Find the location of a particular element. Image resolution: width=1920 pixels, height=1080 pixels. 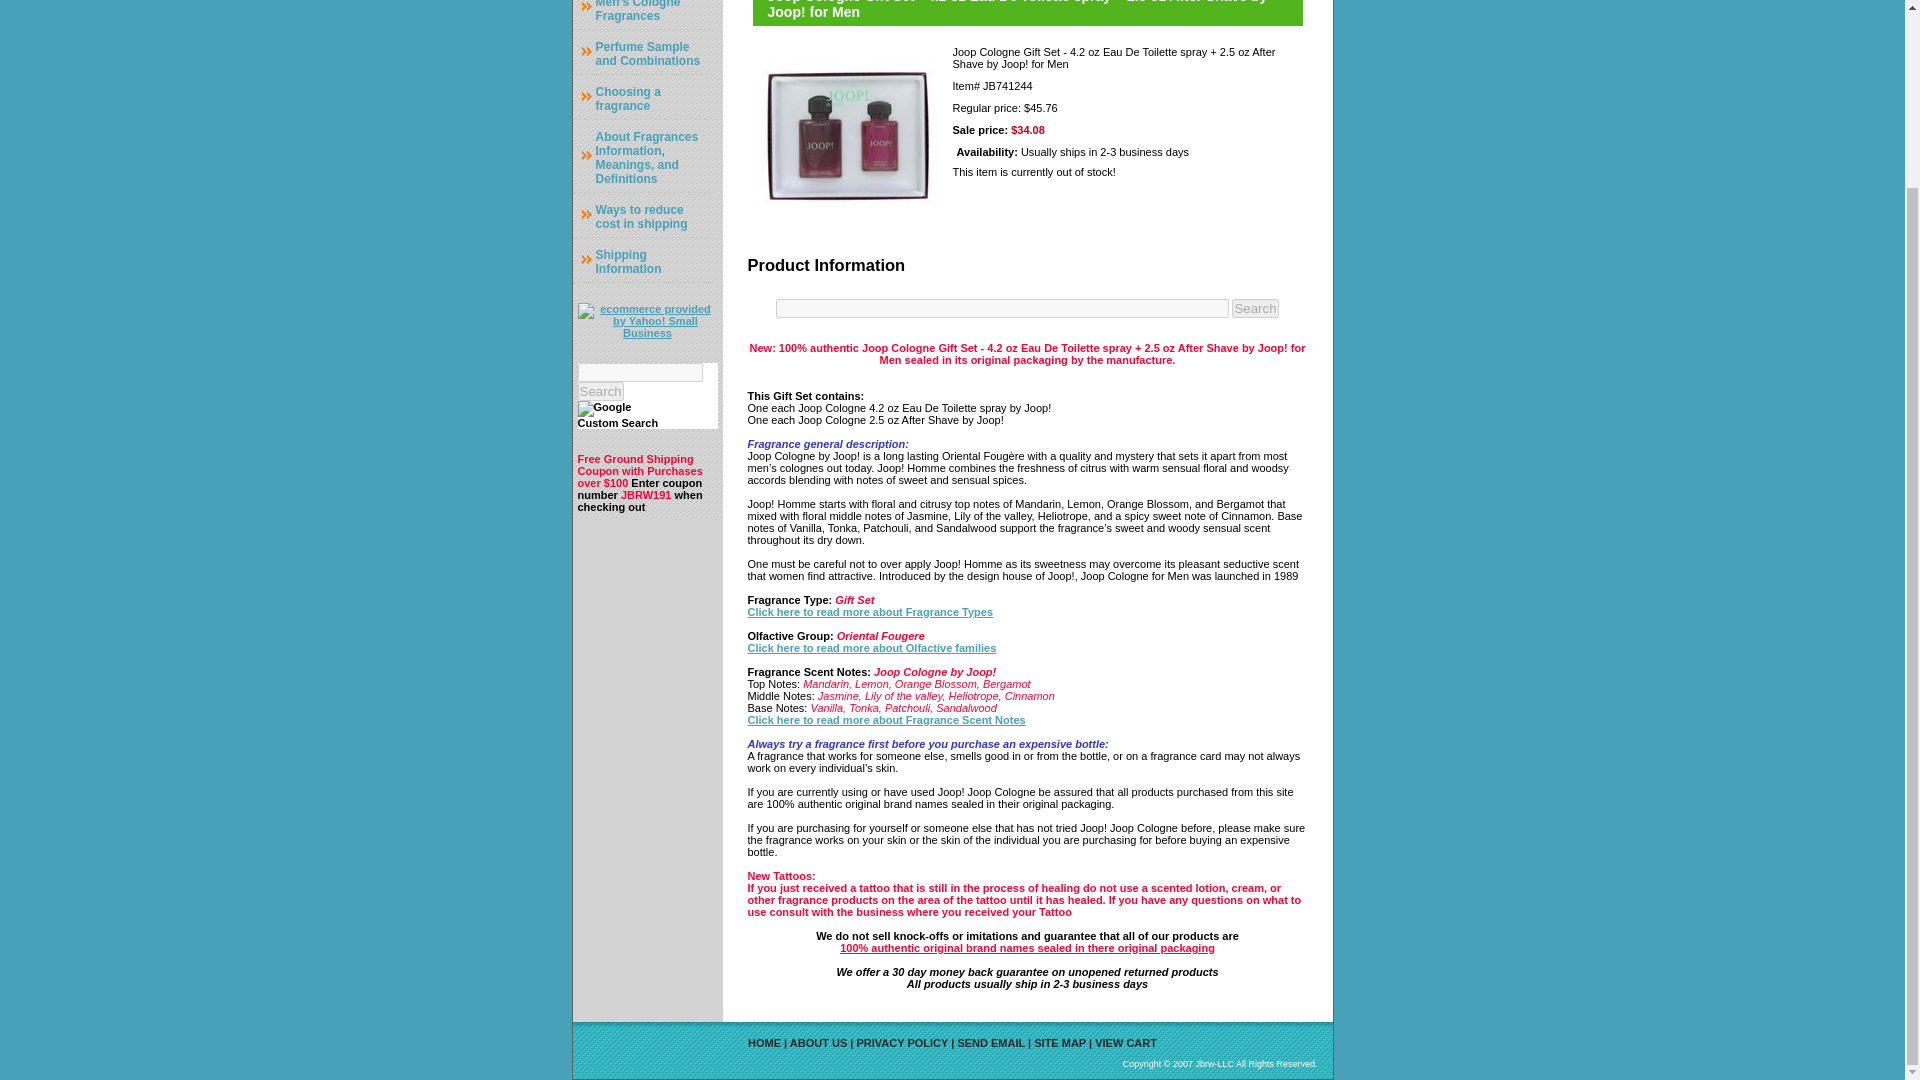

PRIVACY POLICY is located at coordinates (902, 1042).